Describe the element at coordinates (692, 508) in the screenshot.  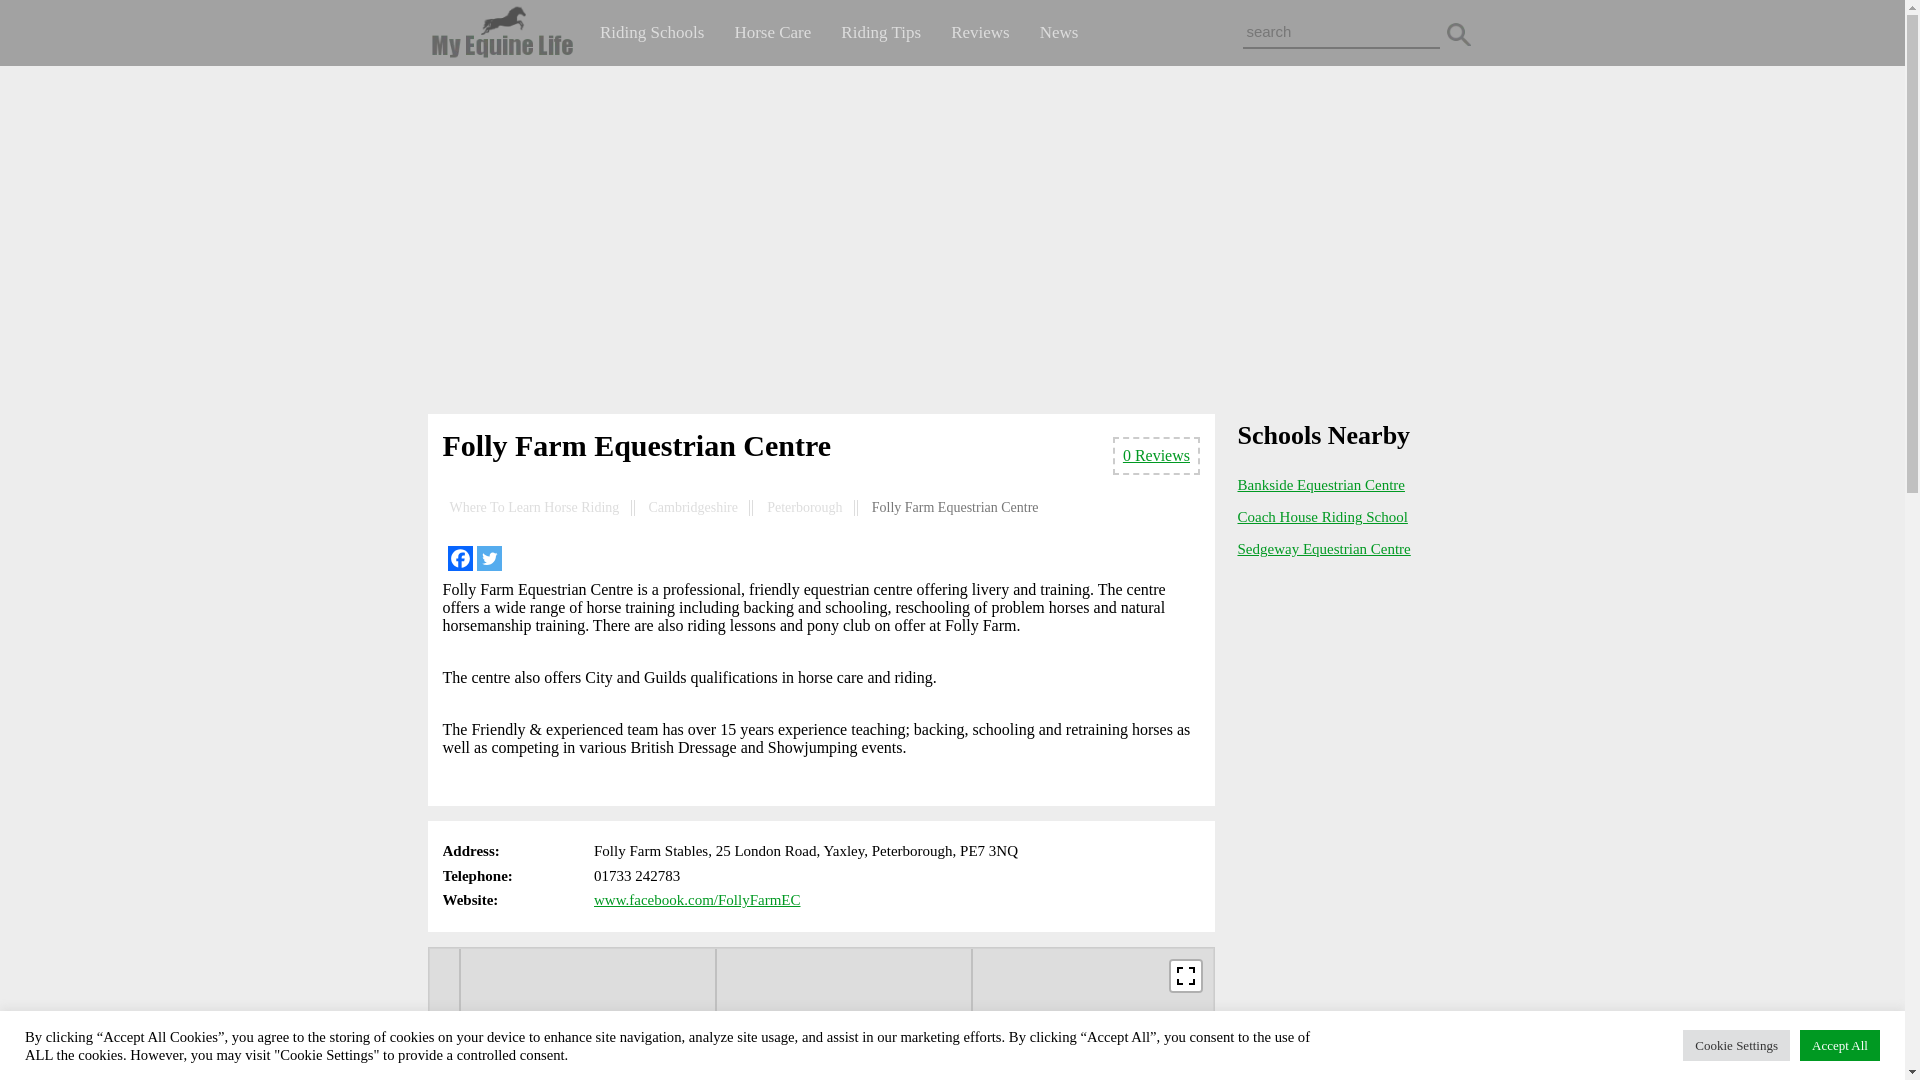
I see `Cambridgeshire` at that location.